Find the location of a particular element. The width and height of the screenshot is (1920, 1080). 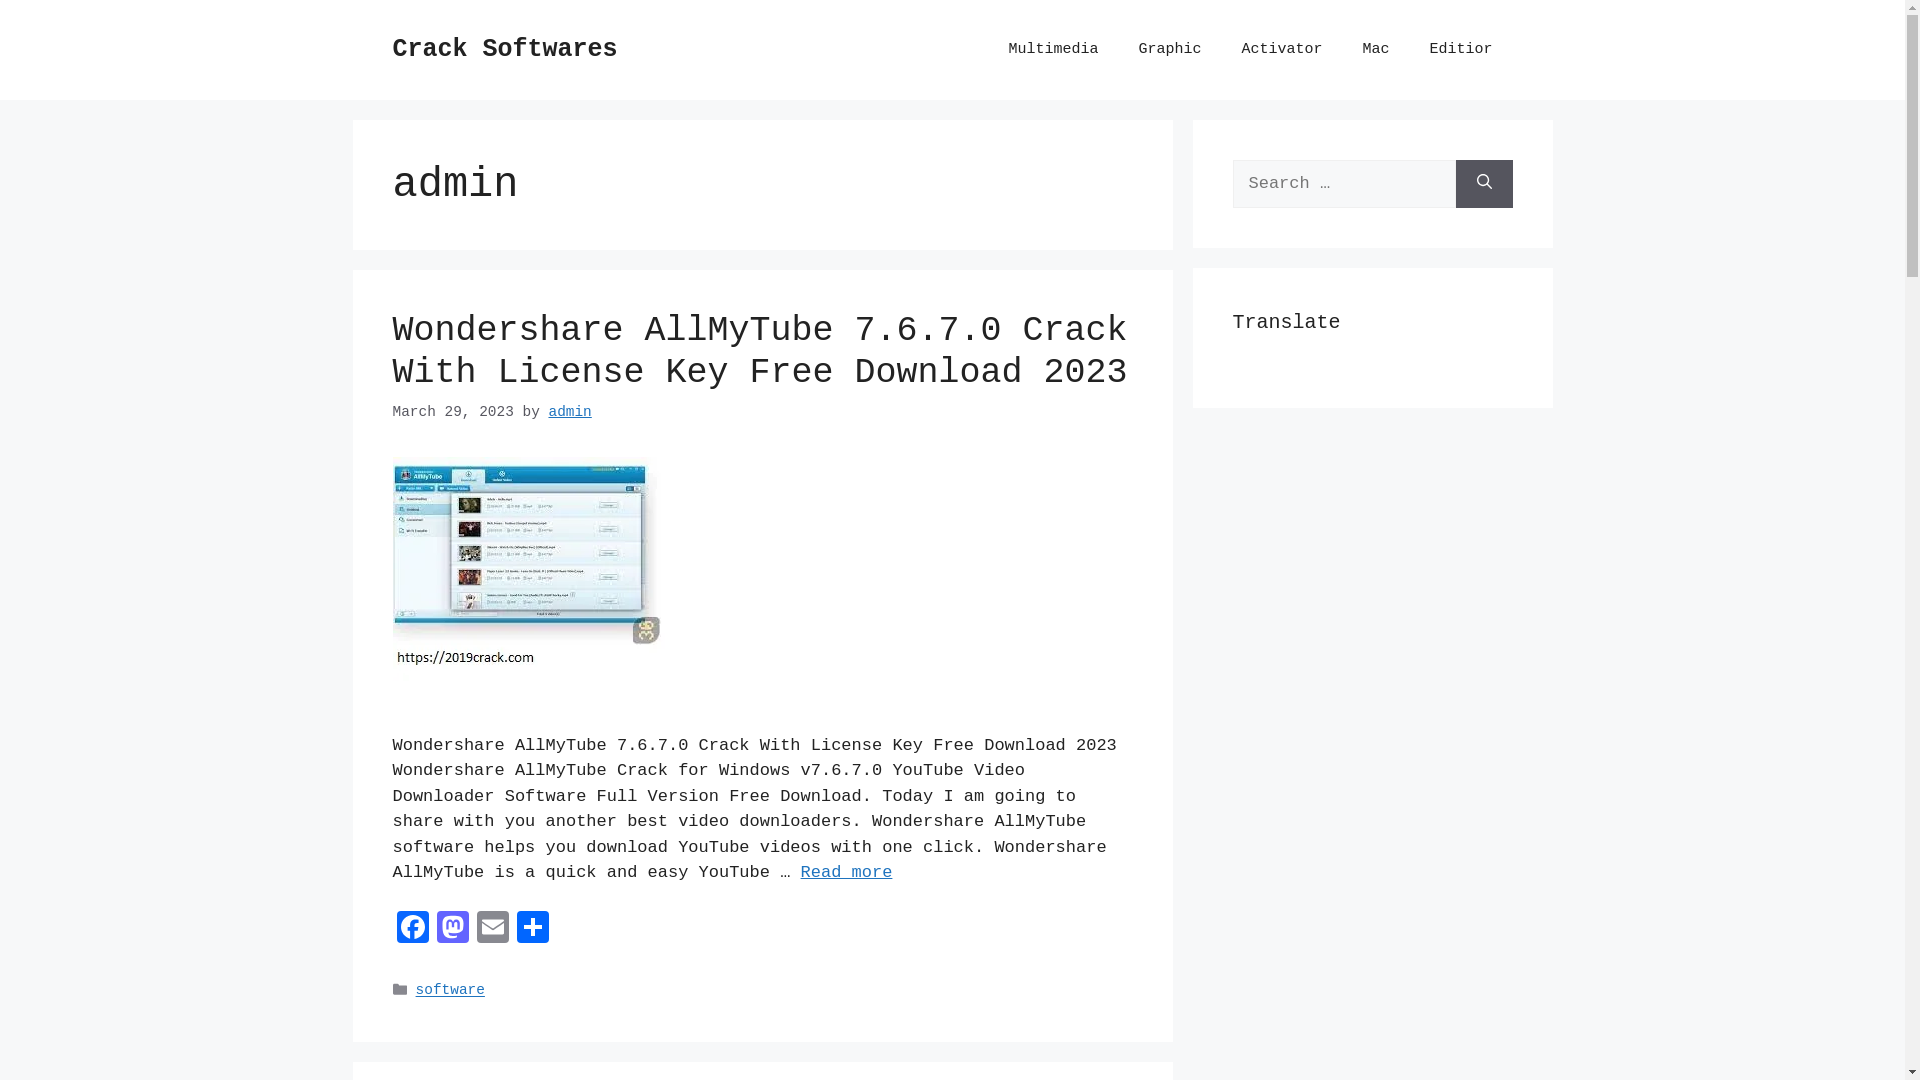

Email is located at coordinates (492, 931).